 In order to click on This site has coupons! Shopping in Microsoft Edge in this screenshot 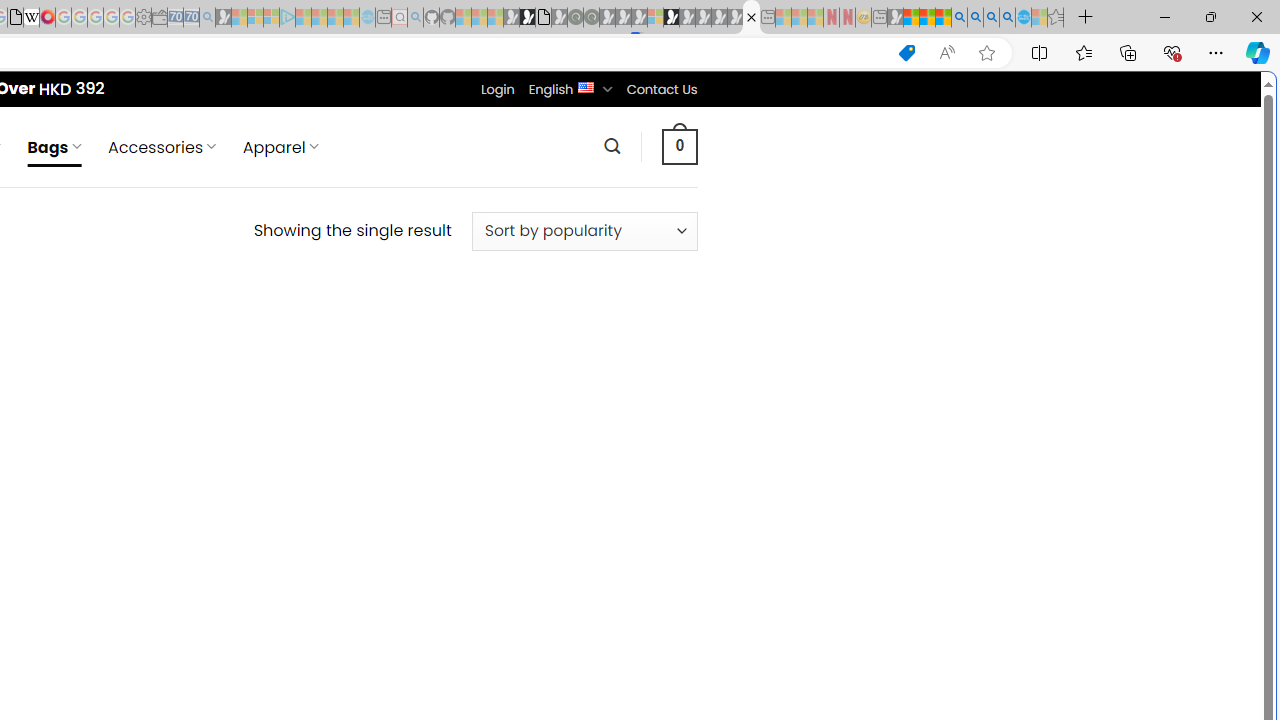, I will do `click(906, 53)`.